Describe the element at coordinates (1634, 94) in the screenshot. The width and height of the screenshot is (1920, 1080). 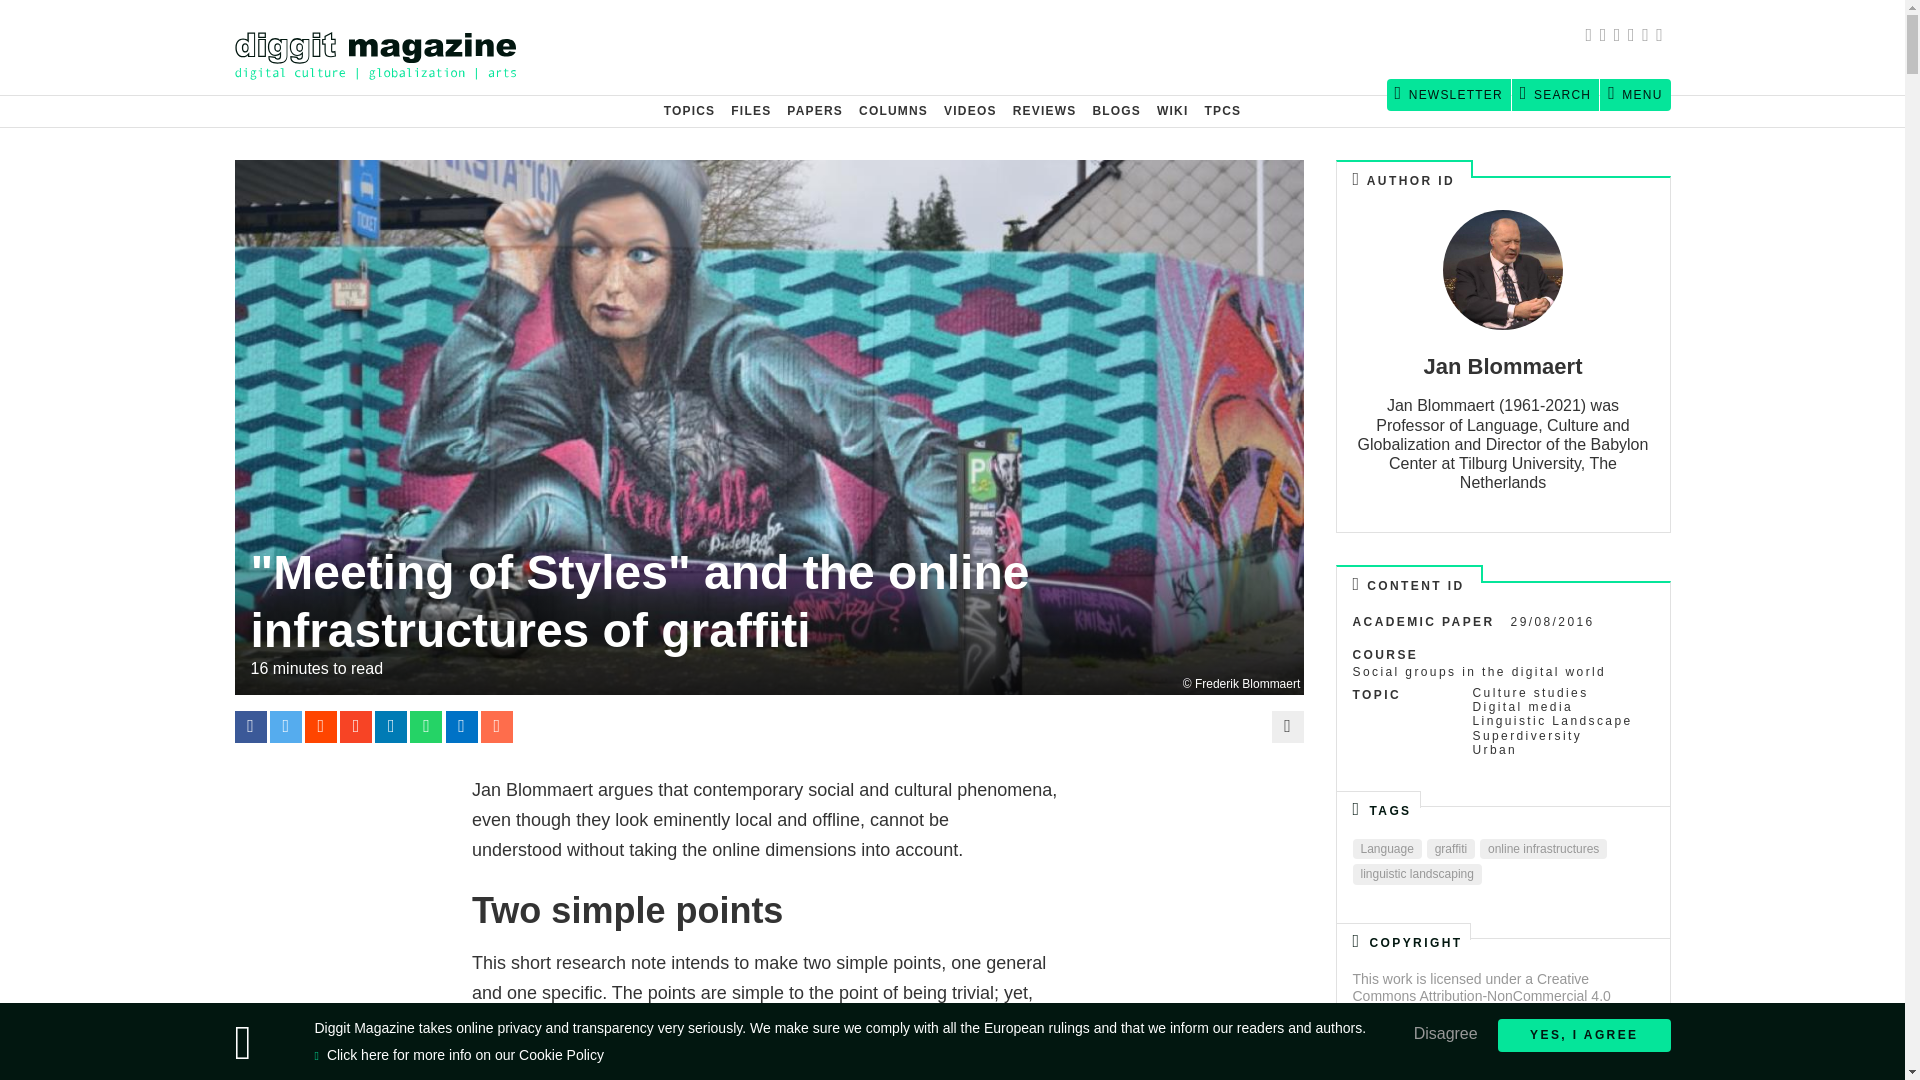
I see `MENU` at that location.